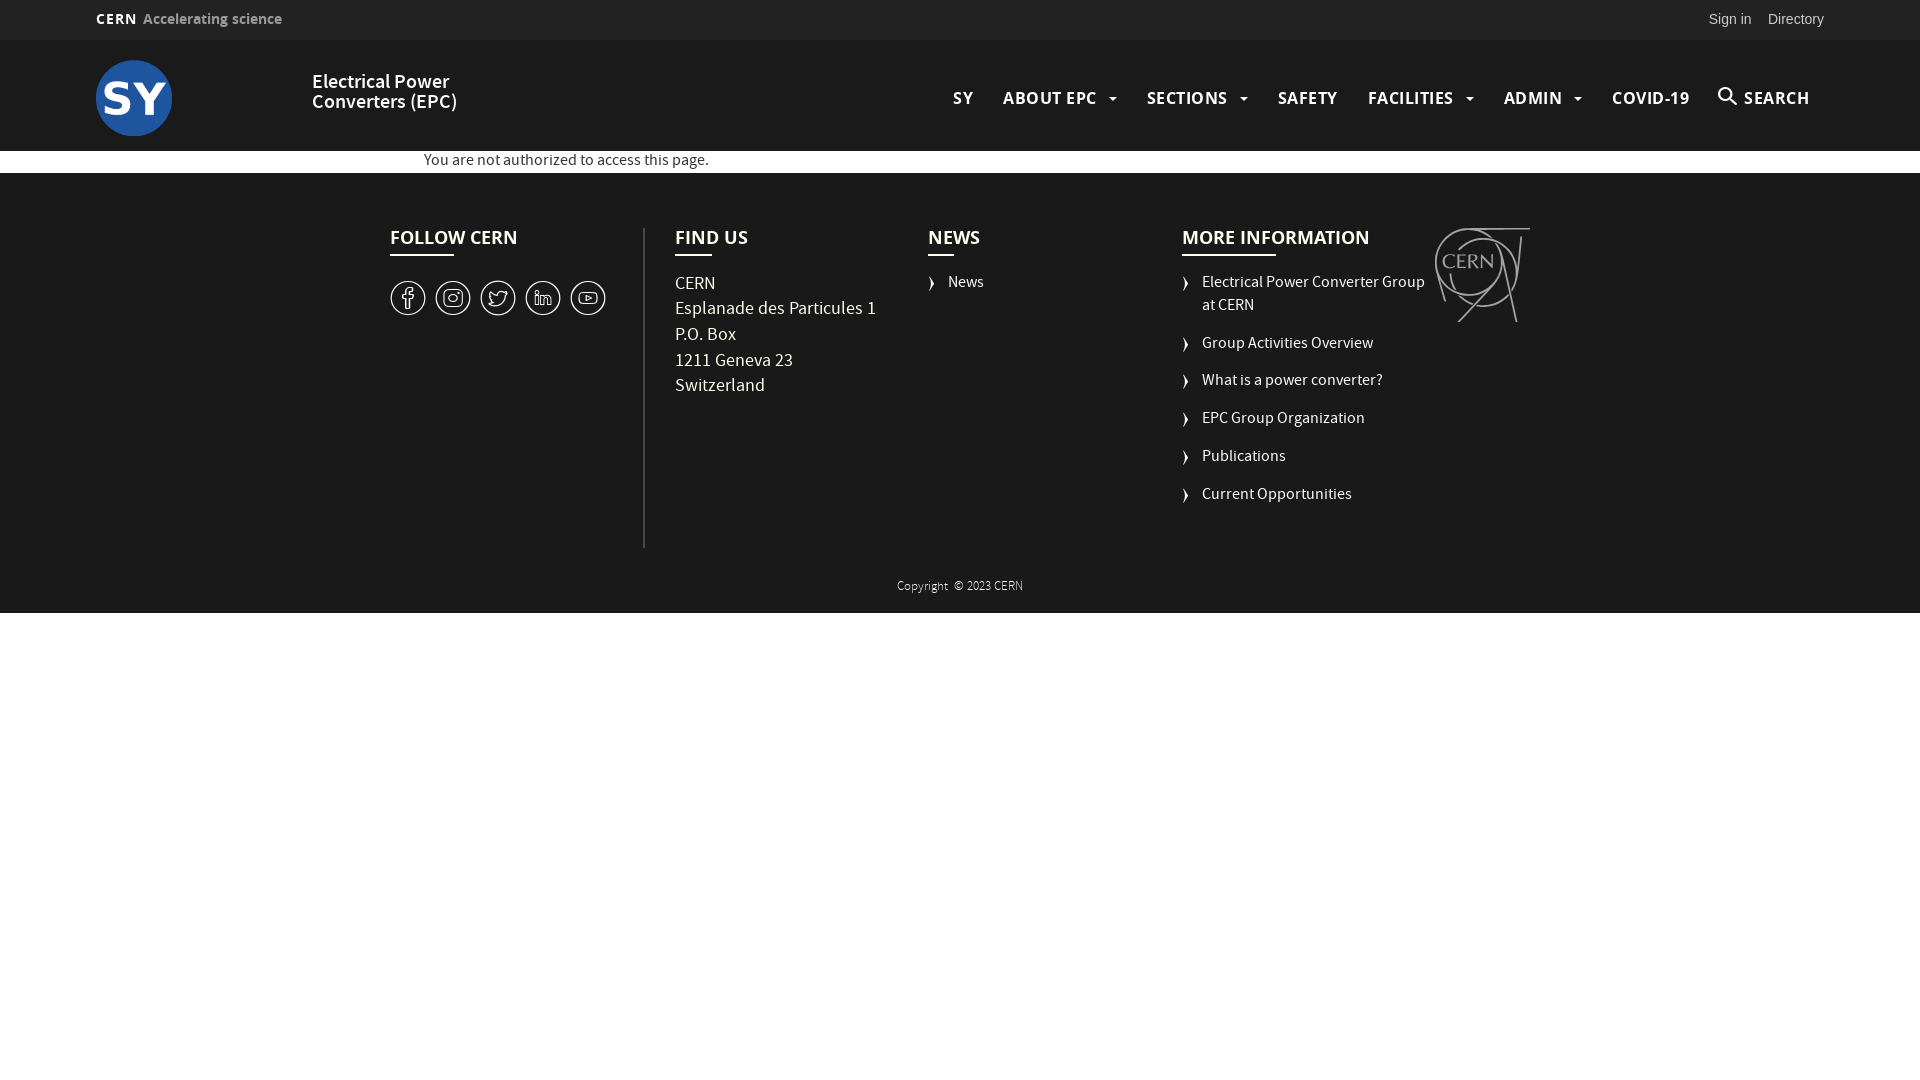 Image resolution: width=1920 pixels, height=1080 pixels. Describe the element at coordinates (1267, 504) in the screenshot. I see `Current Opportunities` at that location.